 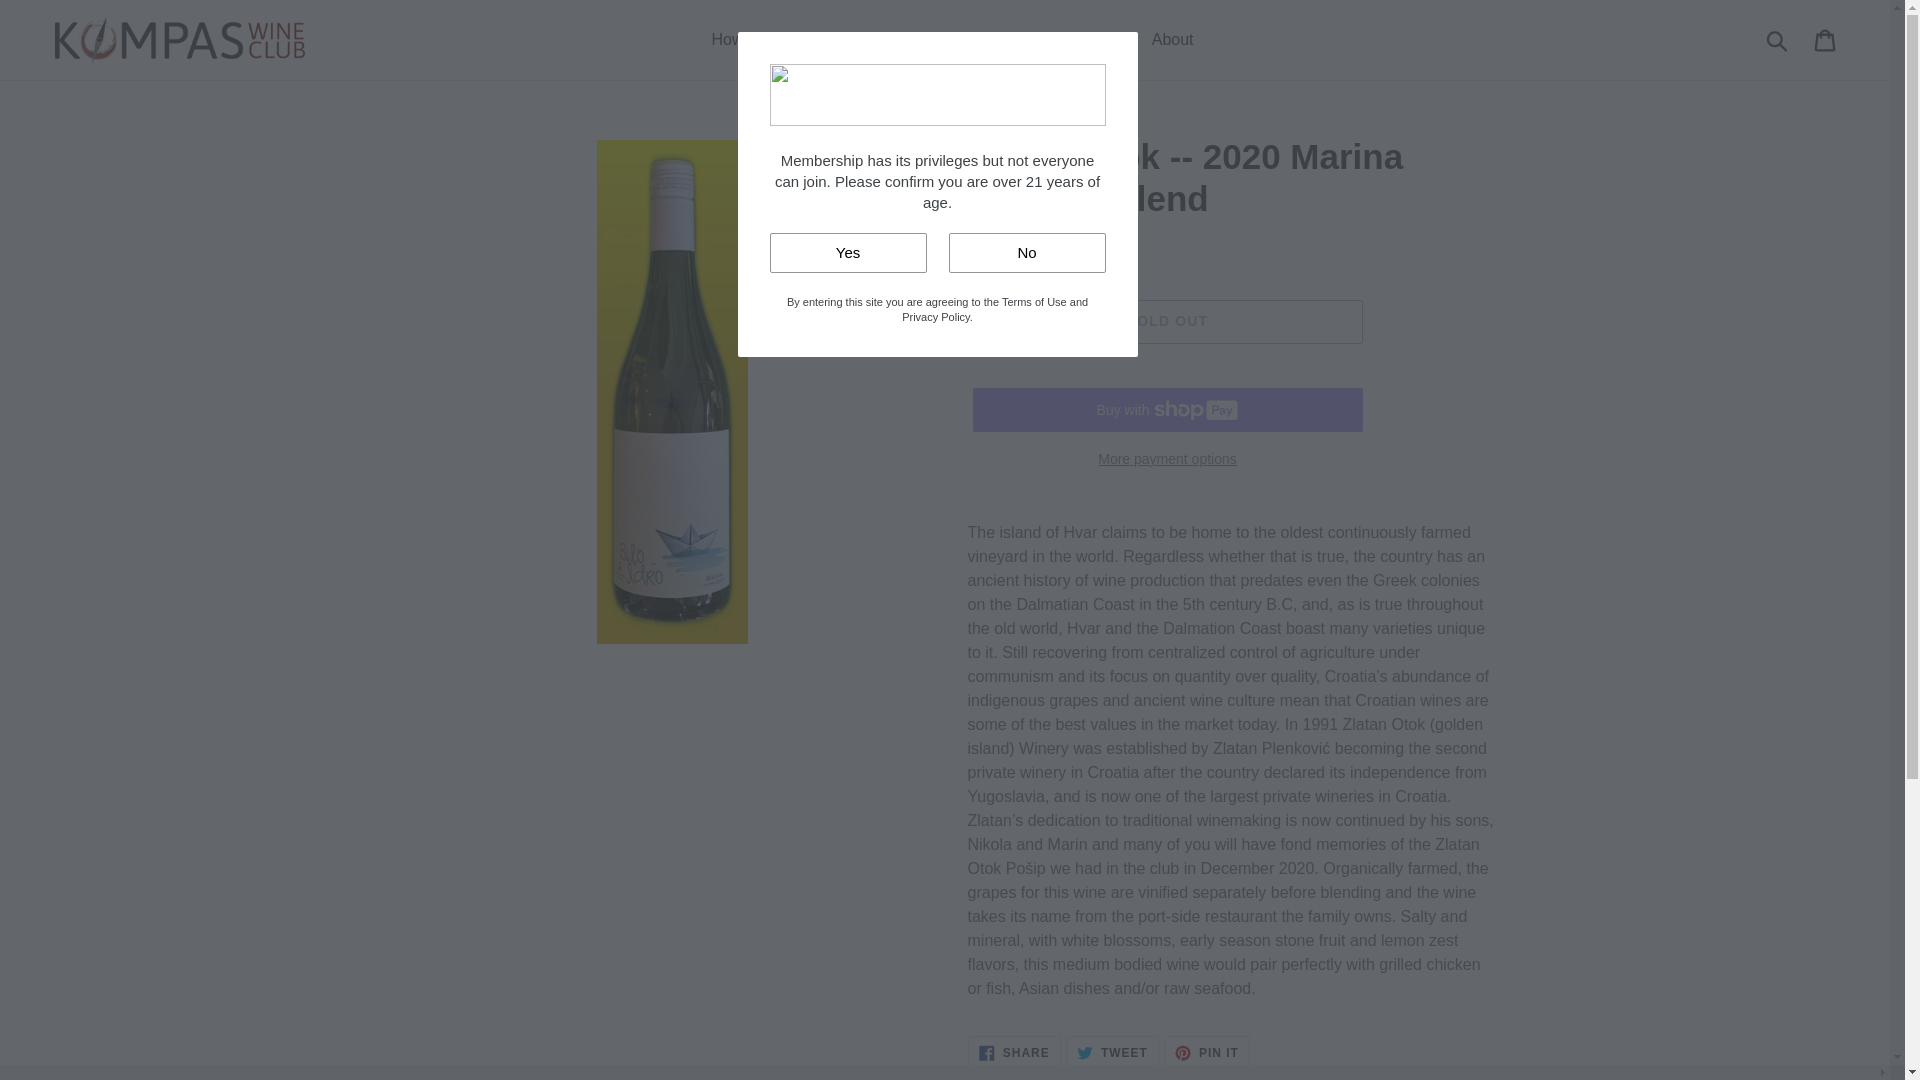 What do you see at coordinates (1166, 459) in the screenshot?
I see `More payment options` at bounding box center [1166, 459].